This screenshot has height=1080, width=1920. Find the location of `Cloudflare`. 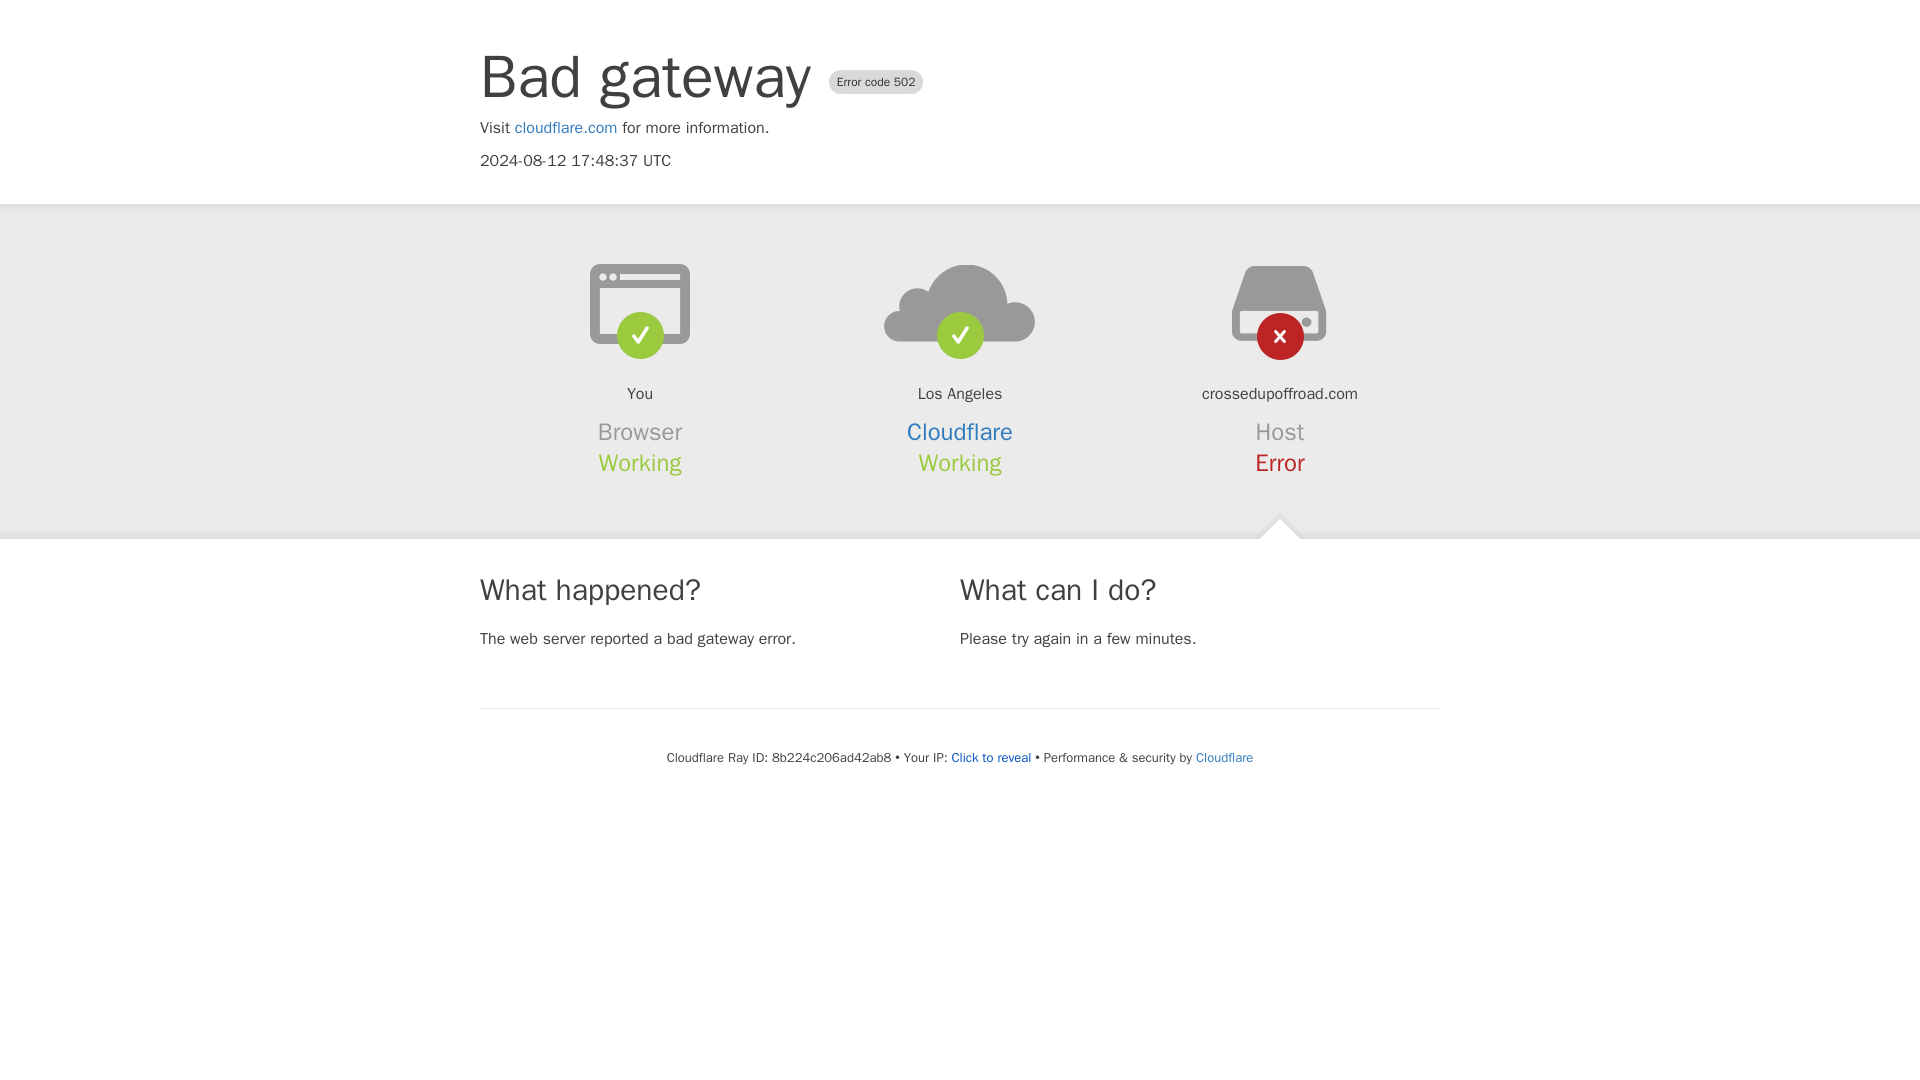

Cloudflare is located at coordinates (1224, 757).